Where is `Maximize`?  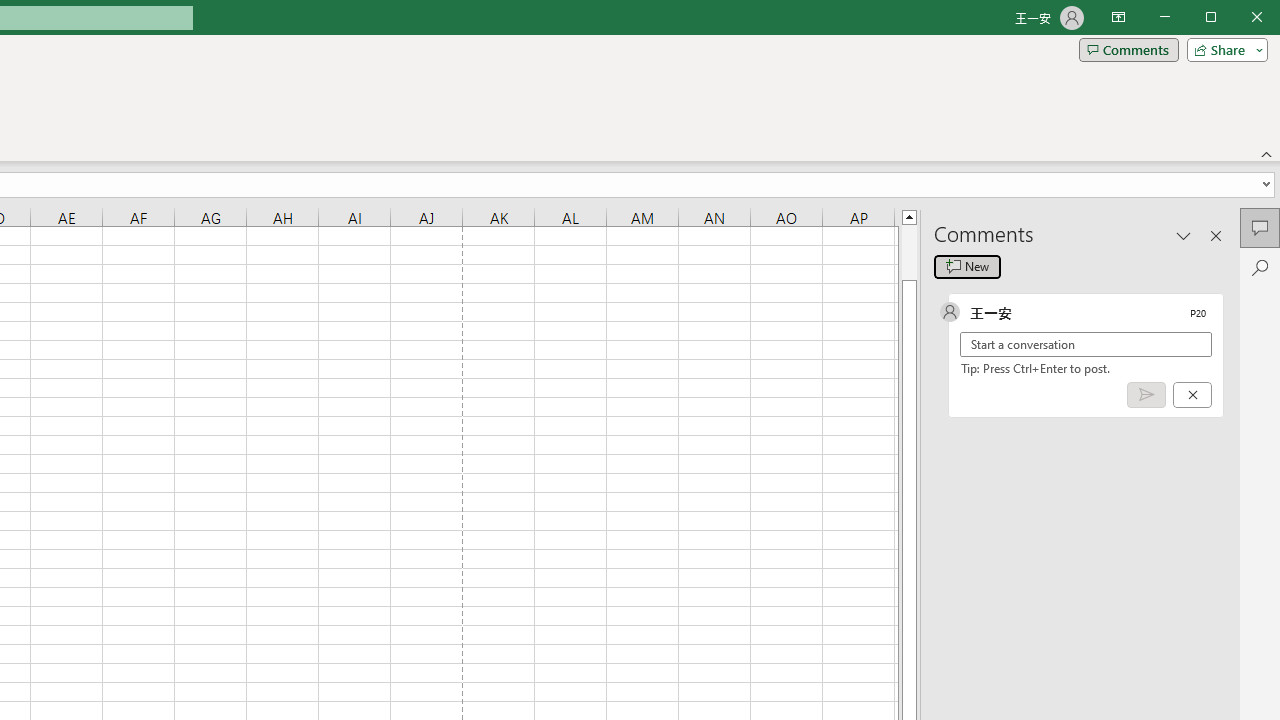 Maximize is located at coordinates (1239, 18).